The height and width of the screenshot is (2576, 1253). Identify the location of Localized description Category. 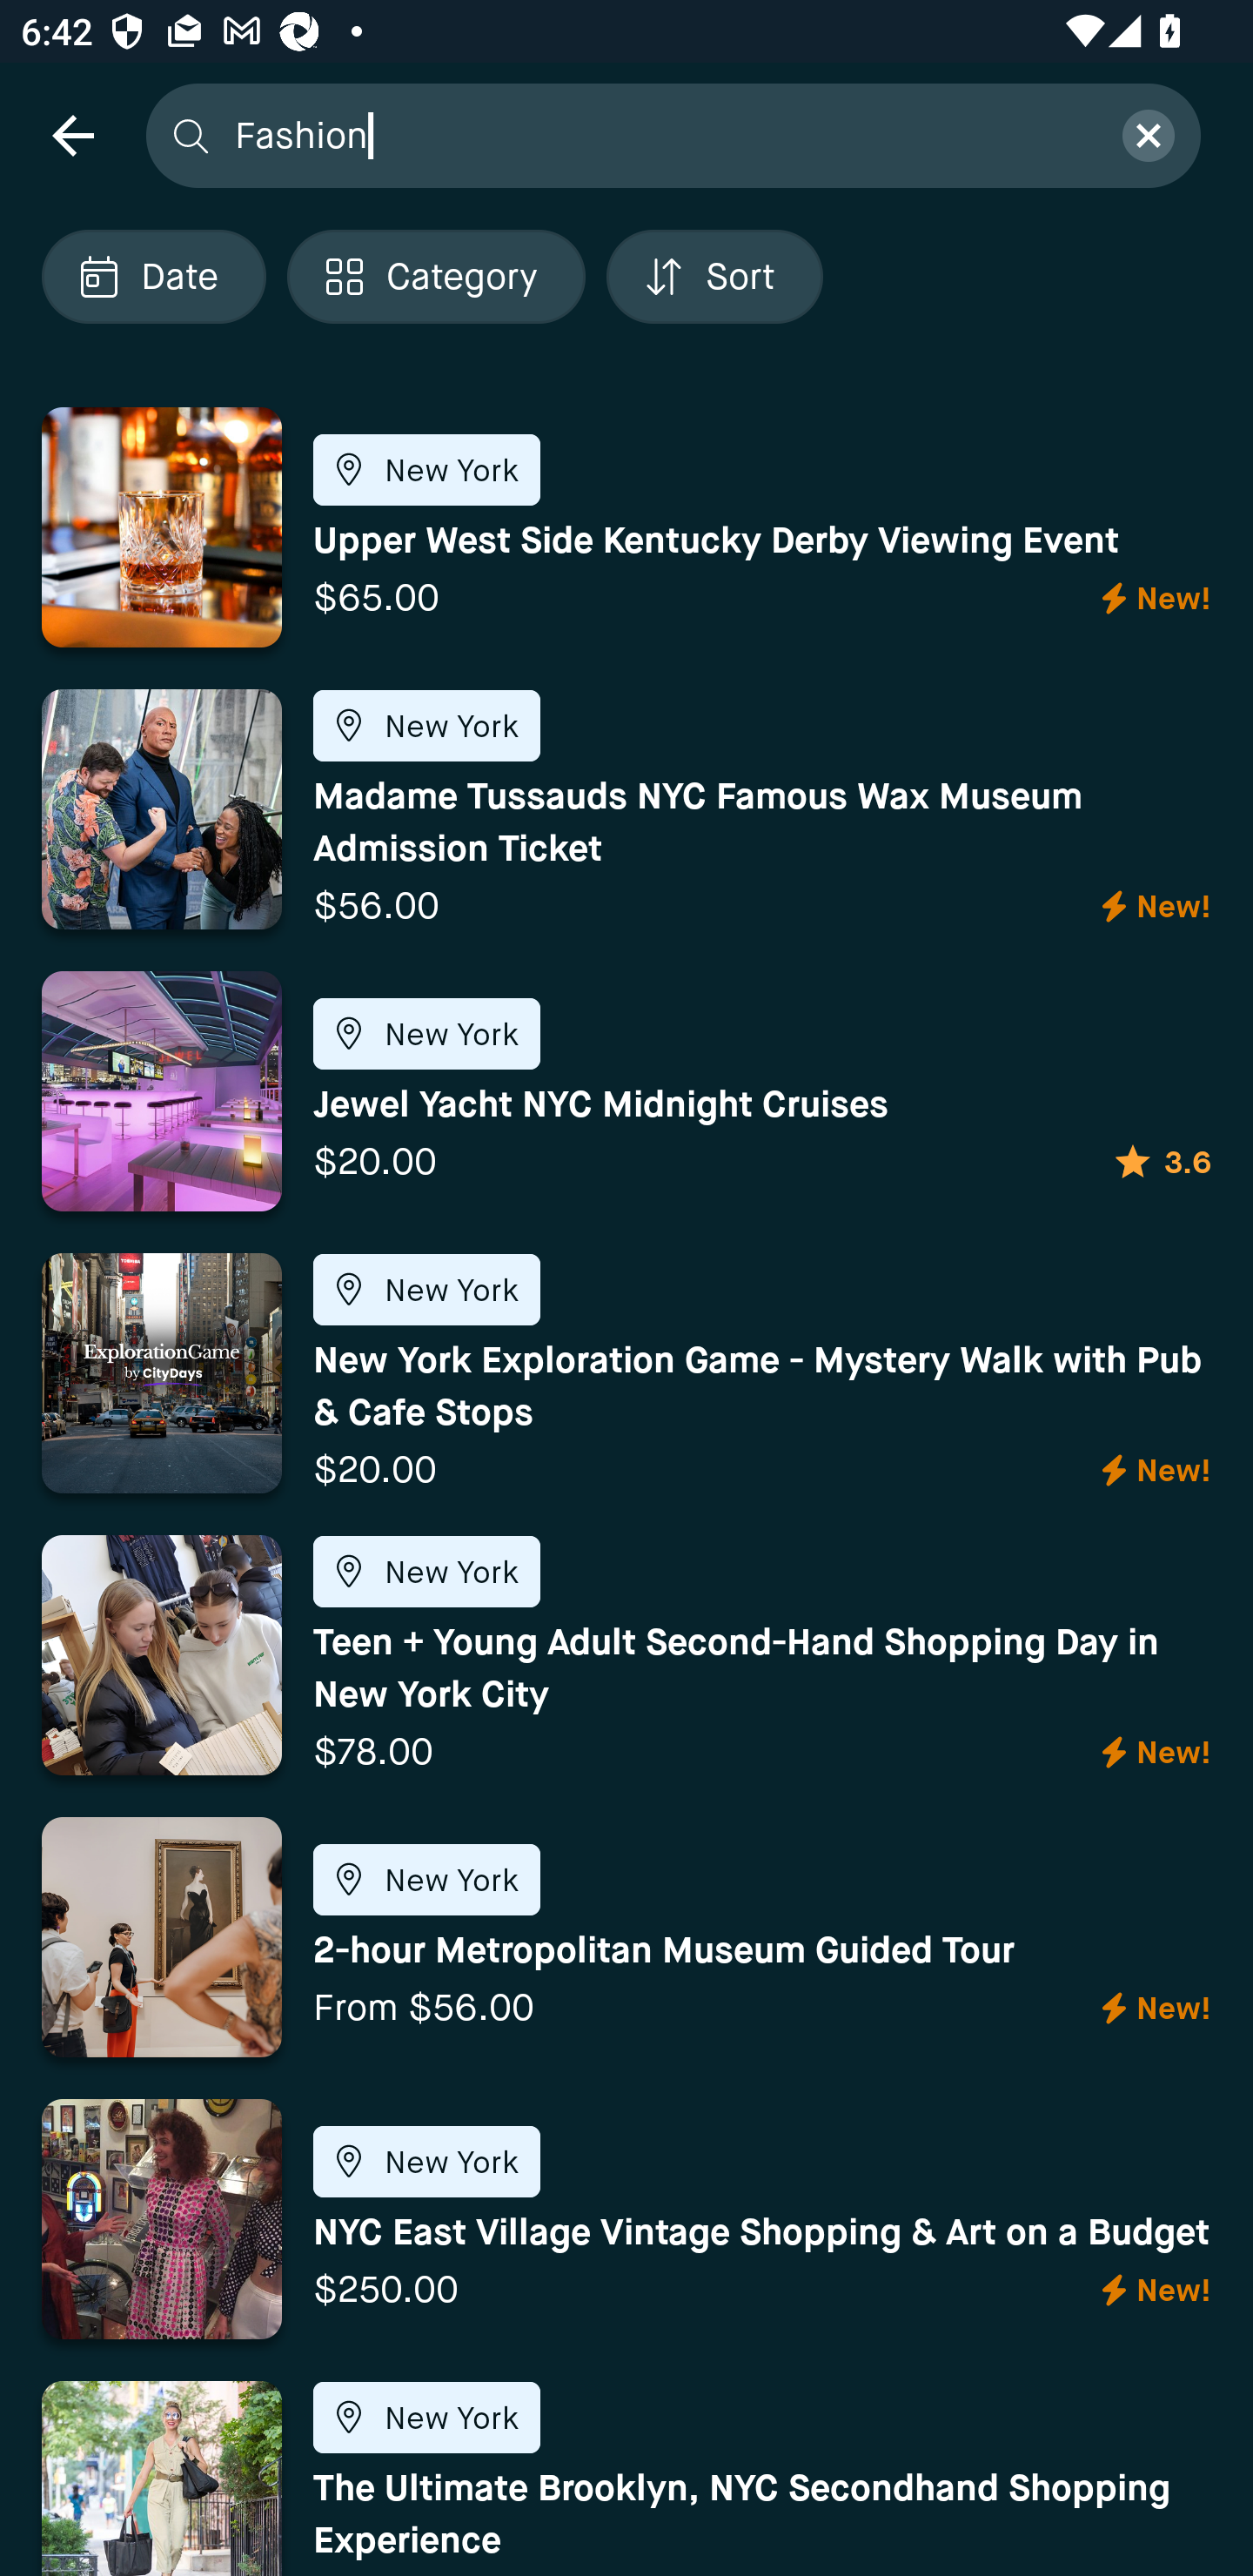
(435, 277).